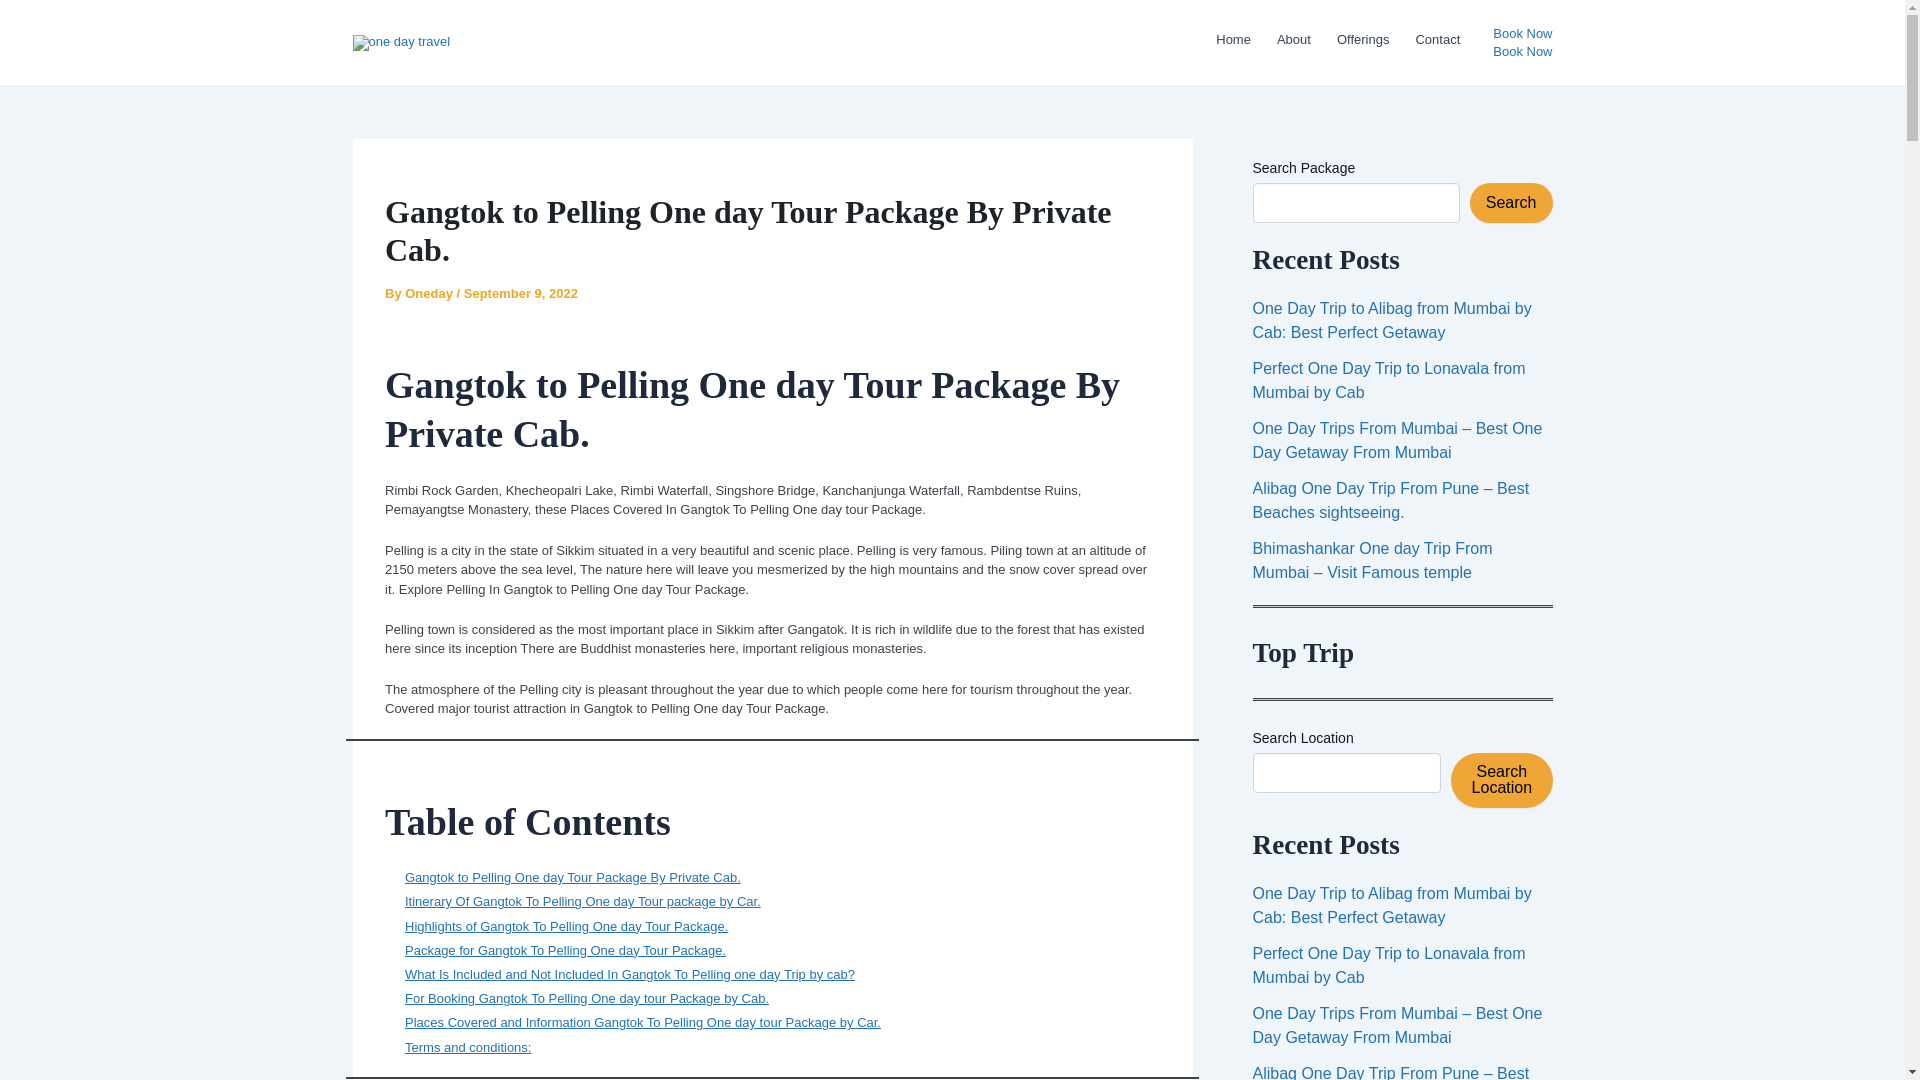 Image resolution: width=1920 pixels, height=1080 pixels. Describe the element at coordinates (1501, 779) in the screenshot. I see `Search Location` at that location.